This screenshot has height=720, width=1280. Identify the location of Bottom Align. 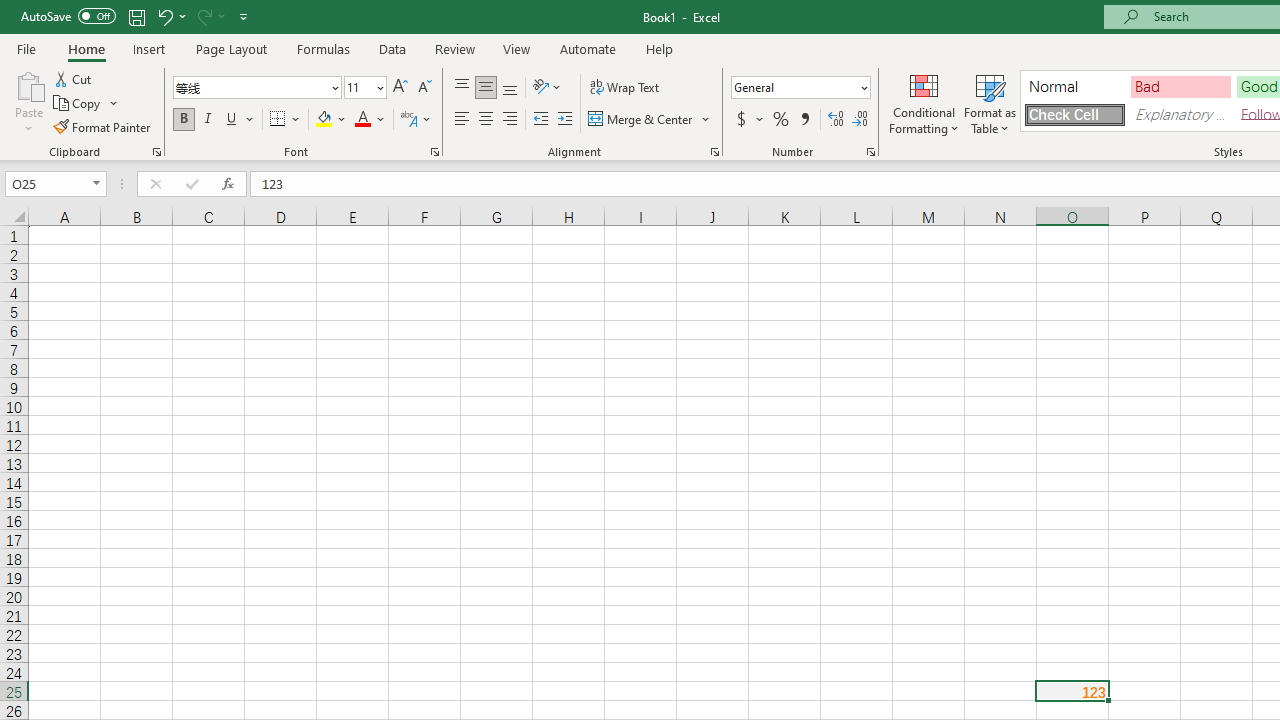
(510, 88).